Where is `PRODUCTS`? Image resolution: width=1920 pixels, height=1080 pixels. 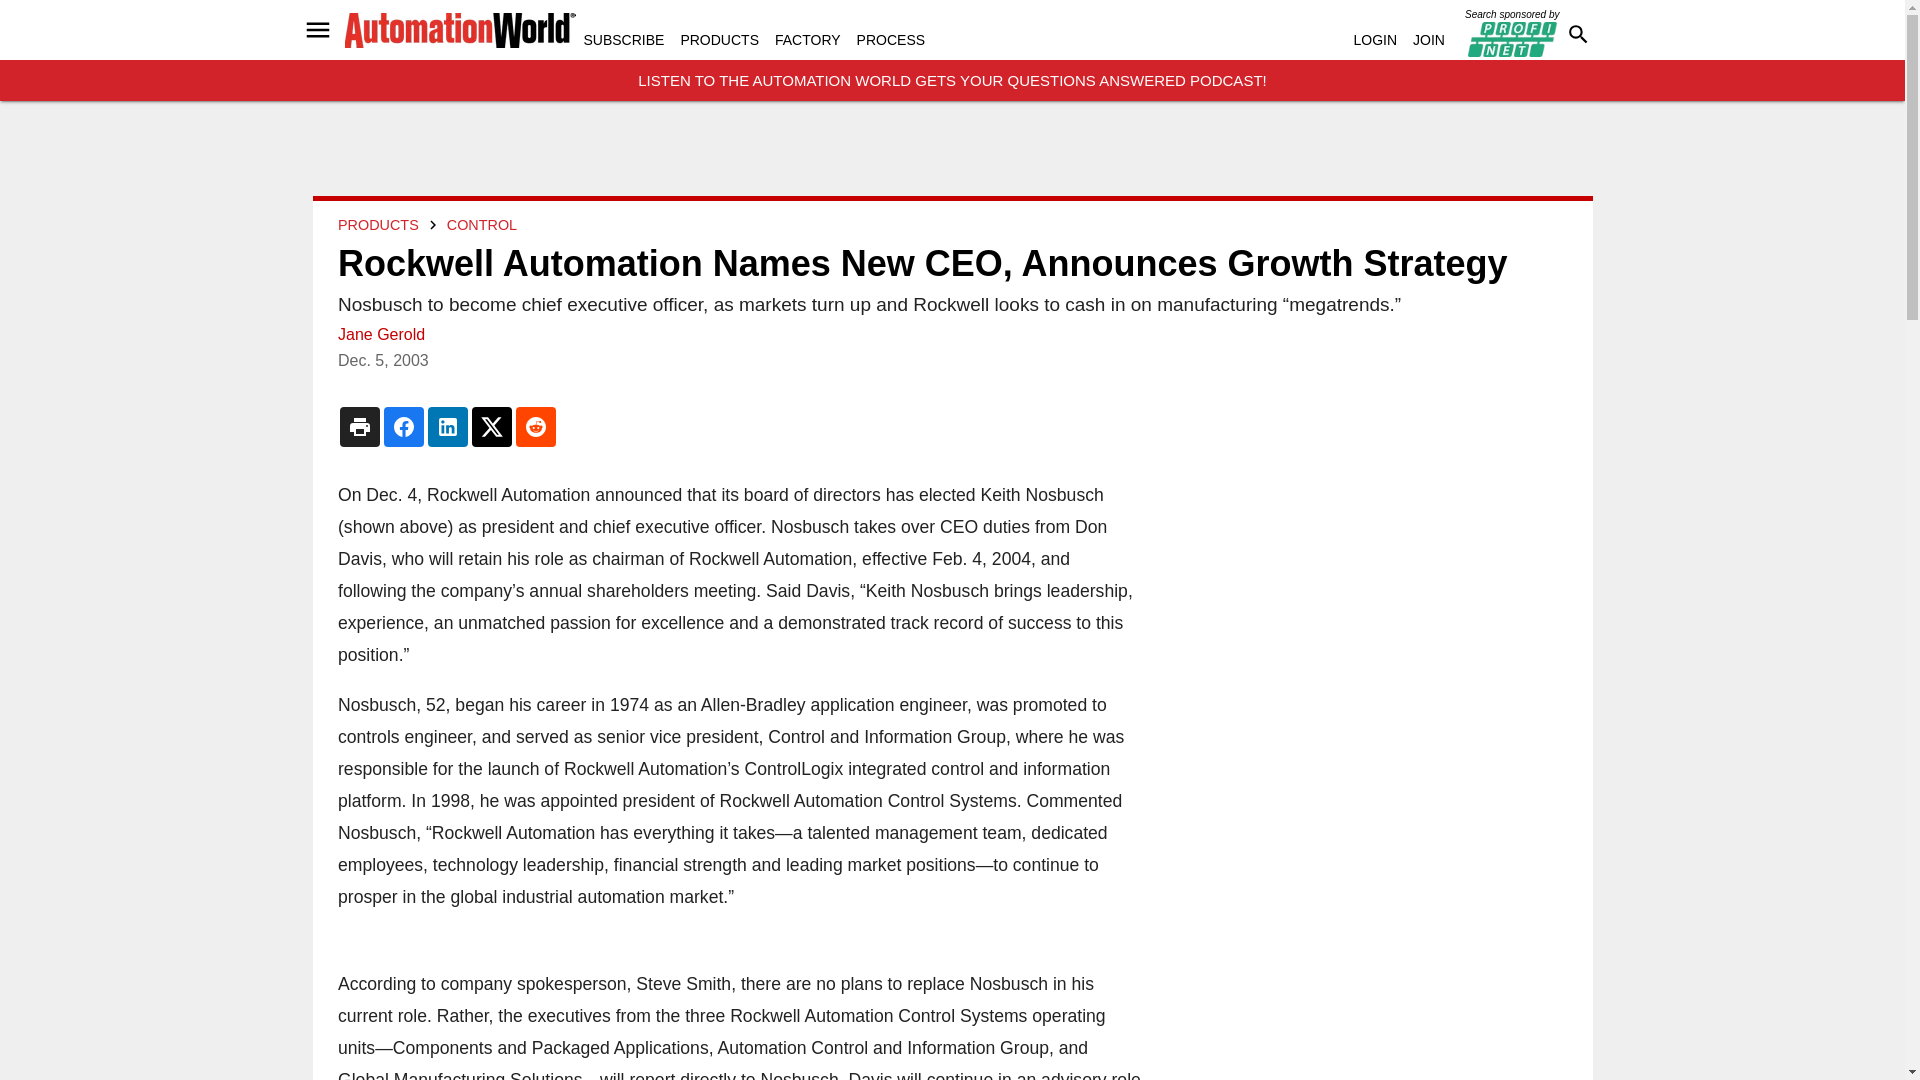
PRODUCTS is located at coordinates (718, 40).